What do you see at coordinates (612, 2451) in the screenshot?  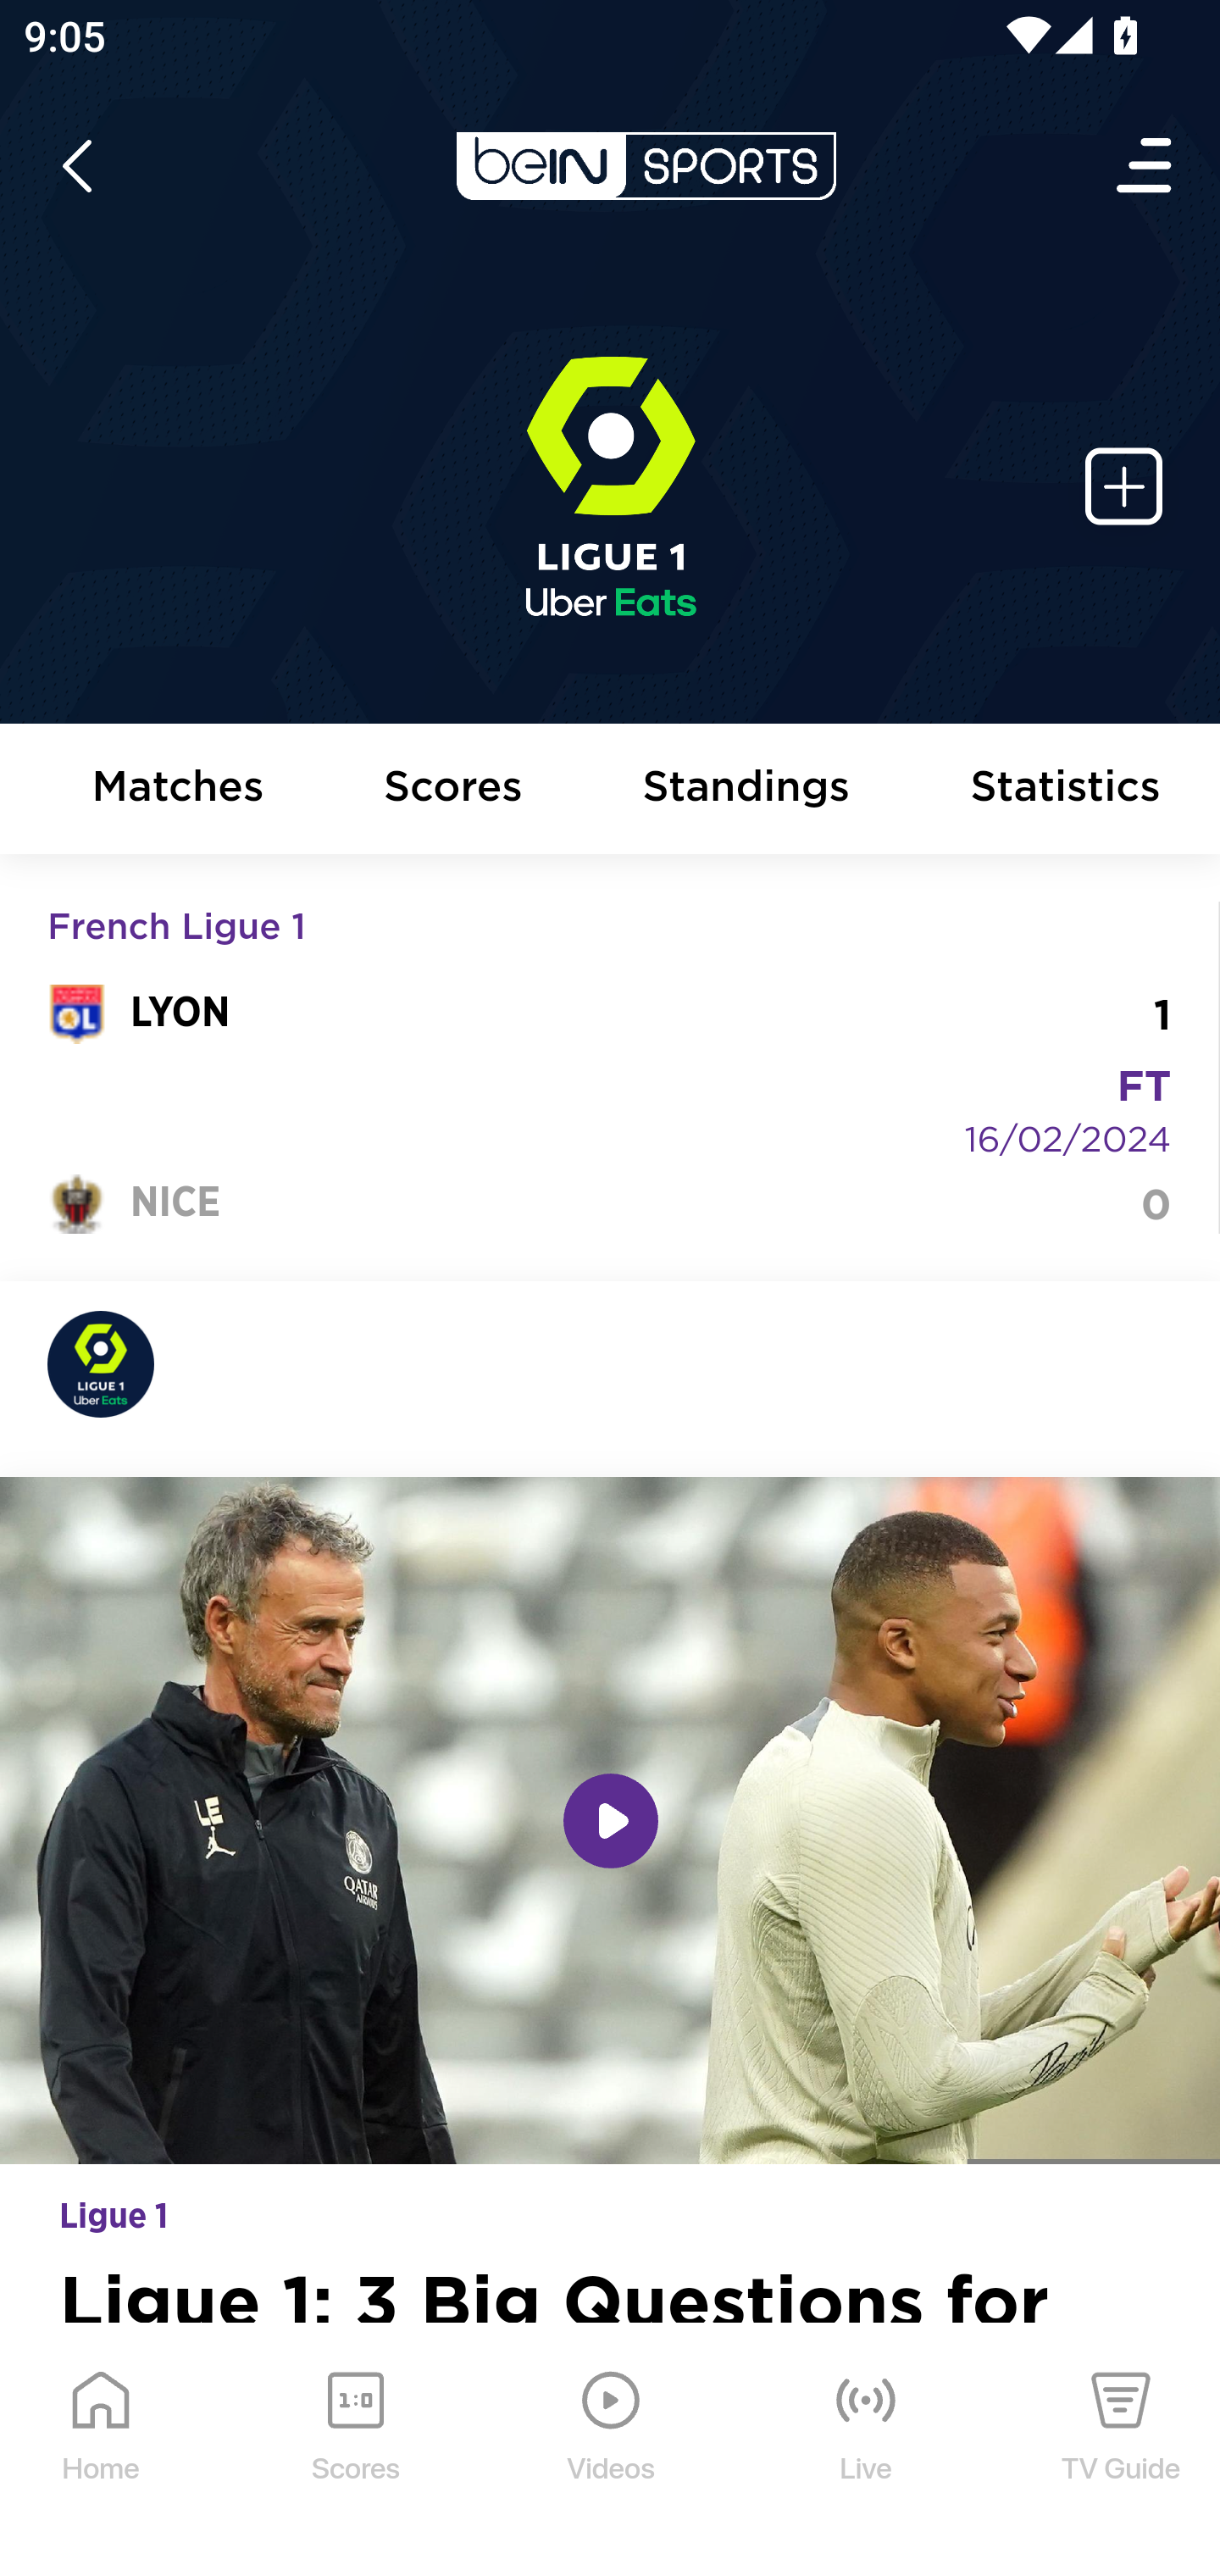 I see `Videos Videos Icon Videos` at bounding box center [612, 2451].